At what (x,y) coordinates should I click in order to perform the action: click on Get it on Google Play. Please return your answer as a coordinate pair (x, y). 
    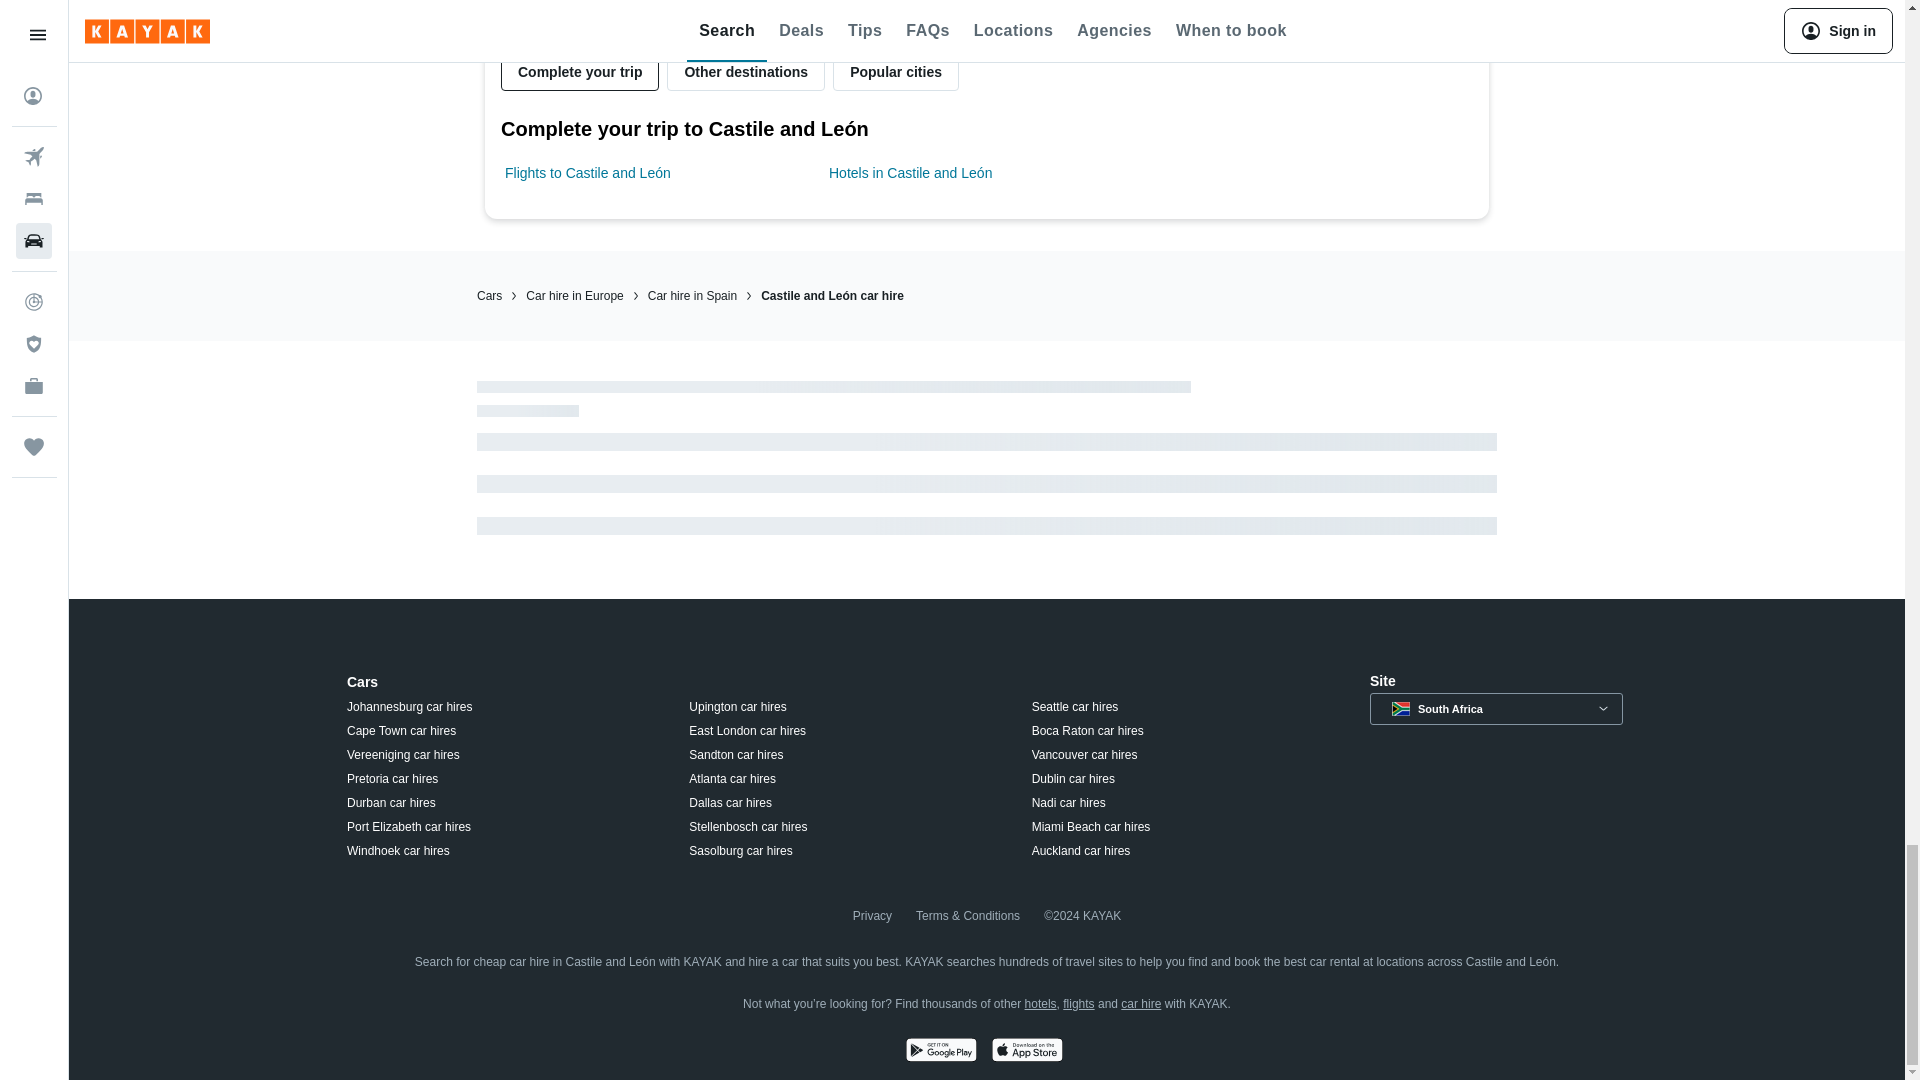
    Looking at the image, I should click on (940, 1052).